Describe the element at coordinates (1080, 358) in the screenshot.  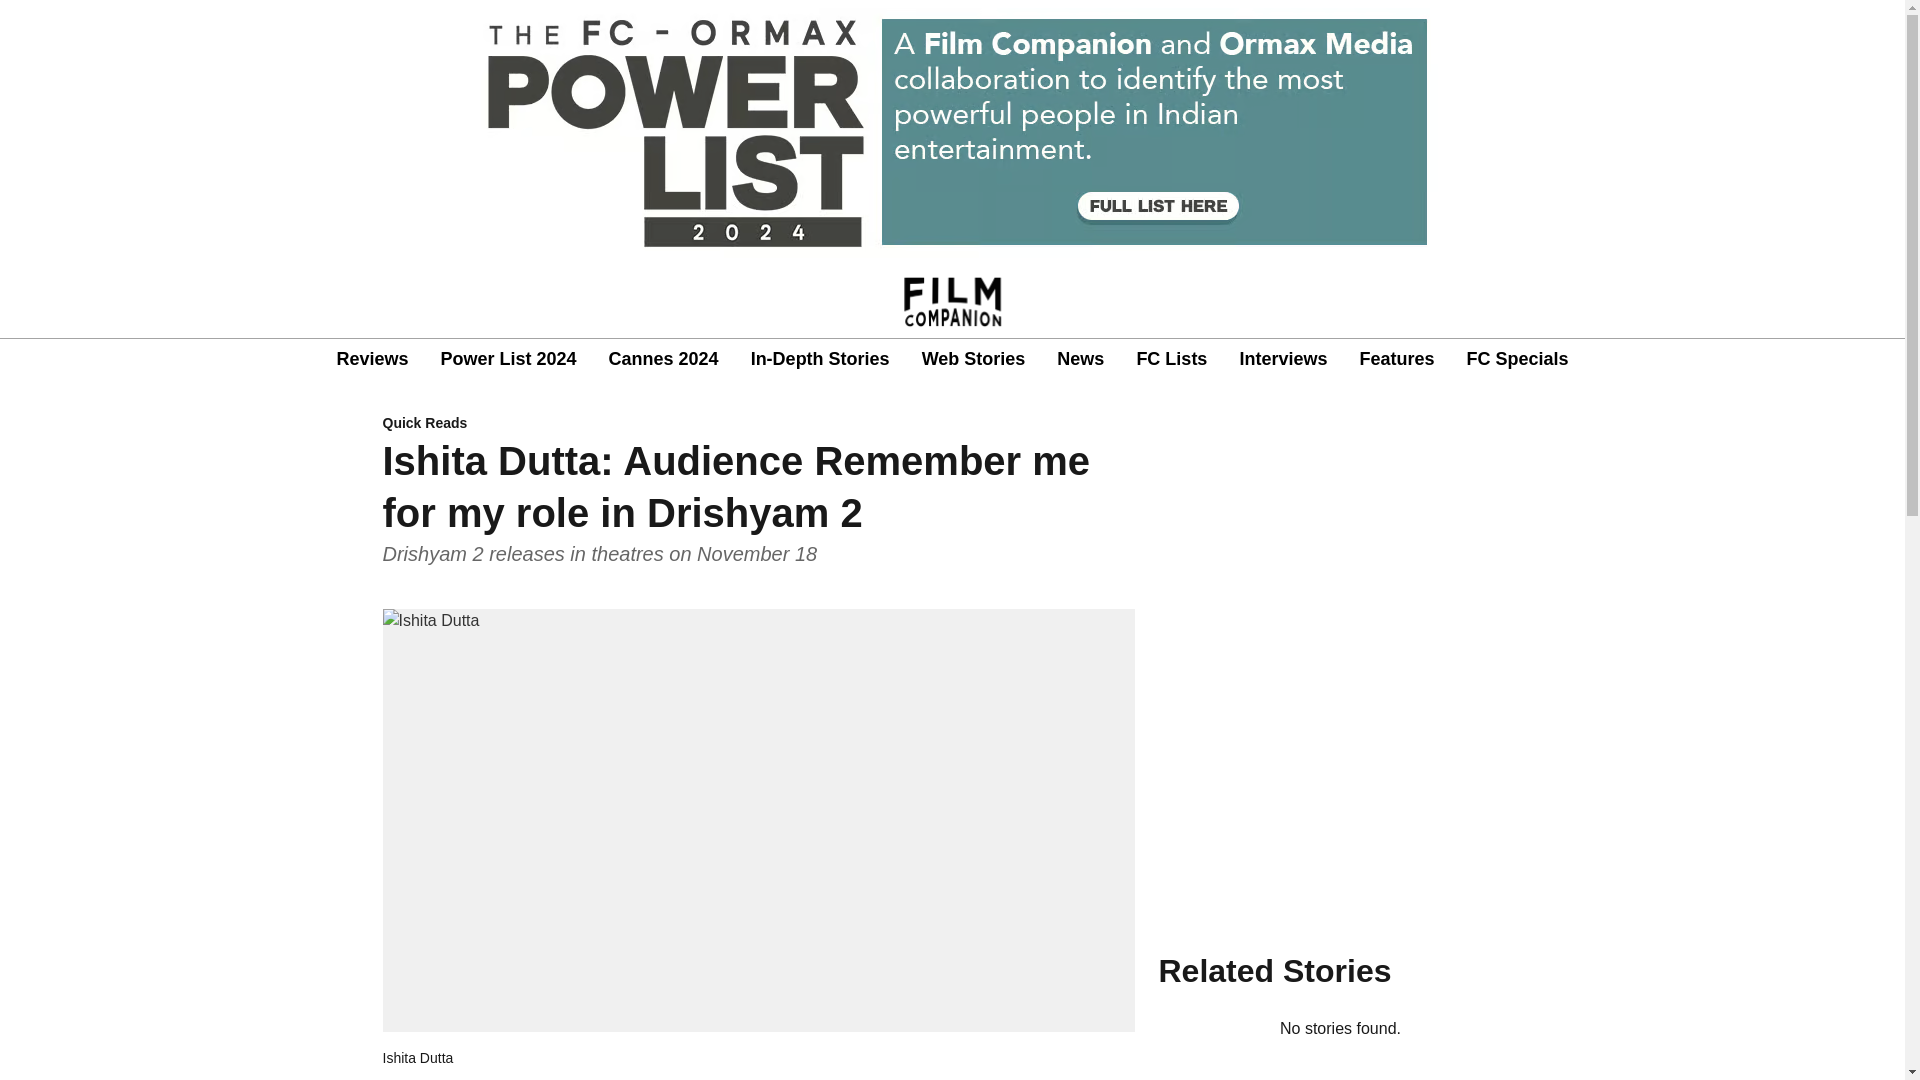
I see `News` at that location.